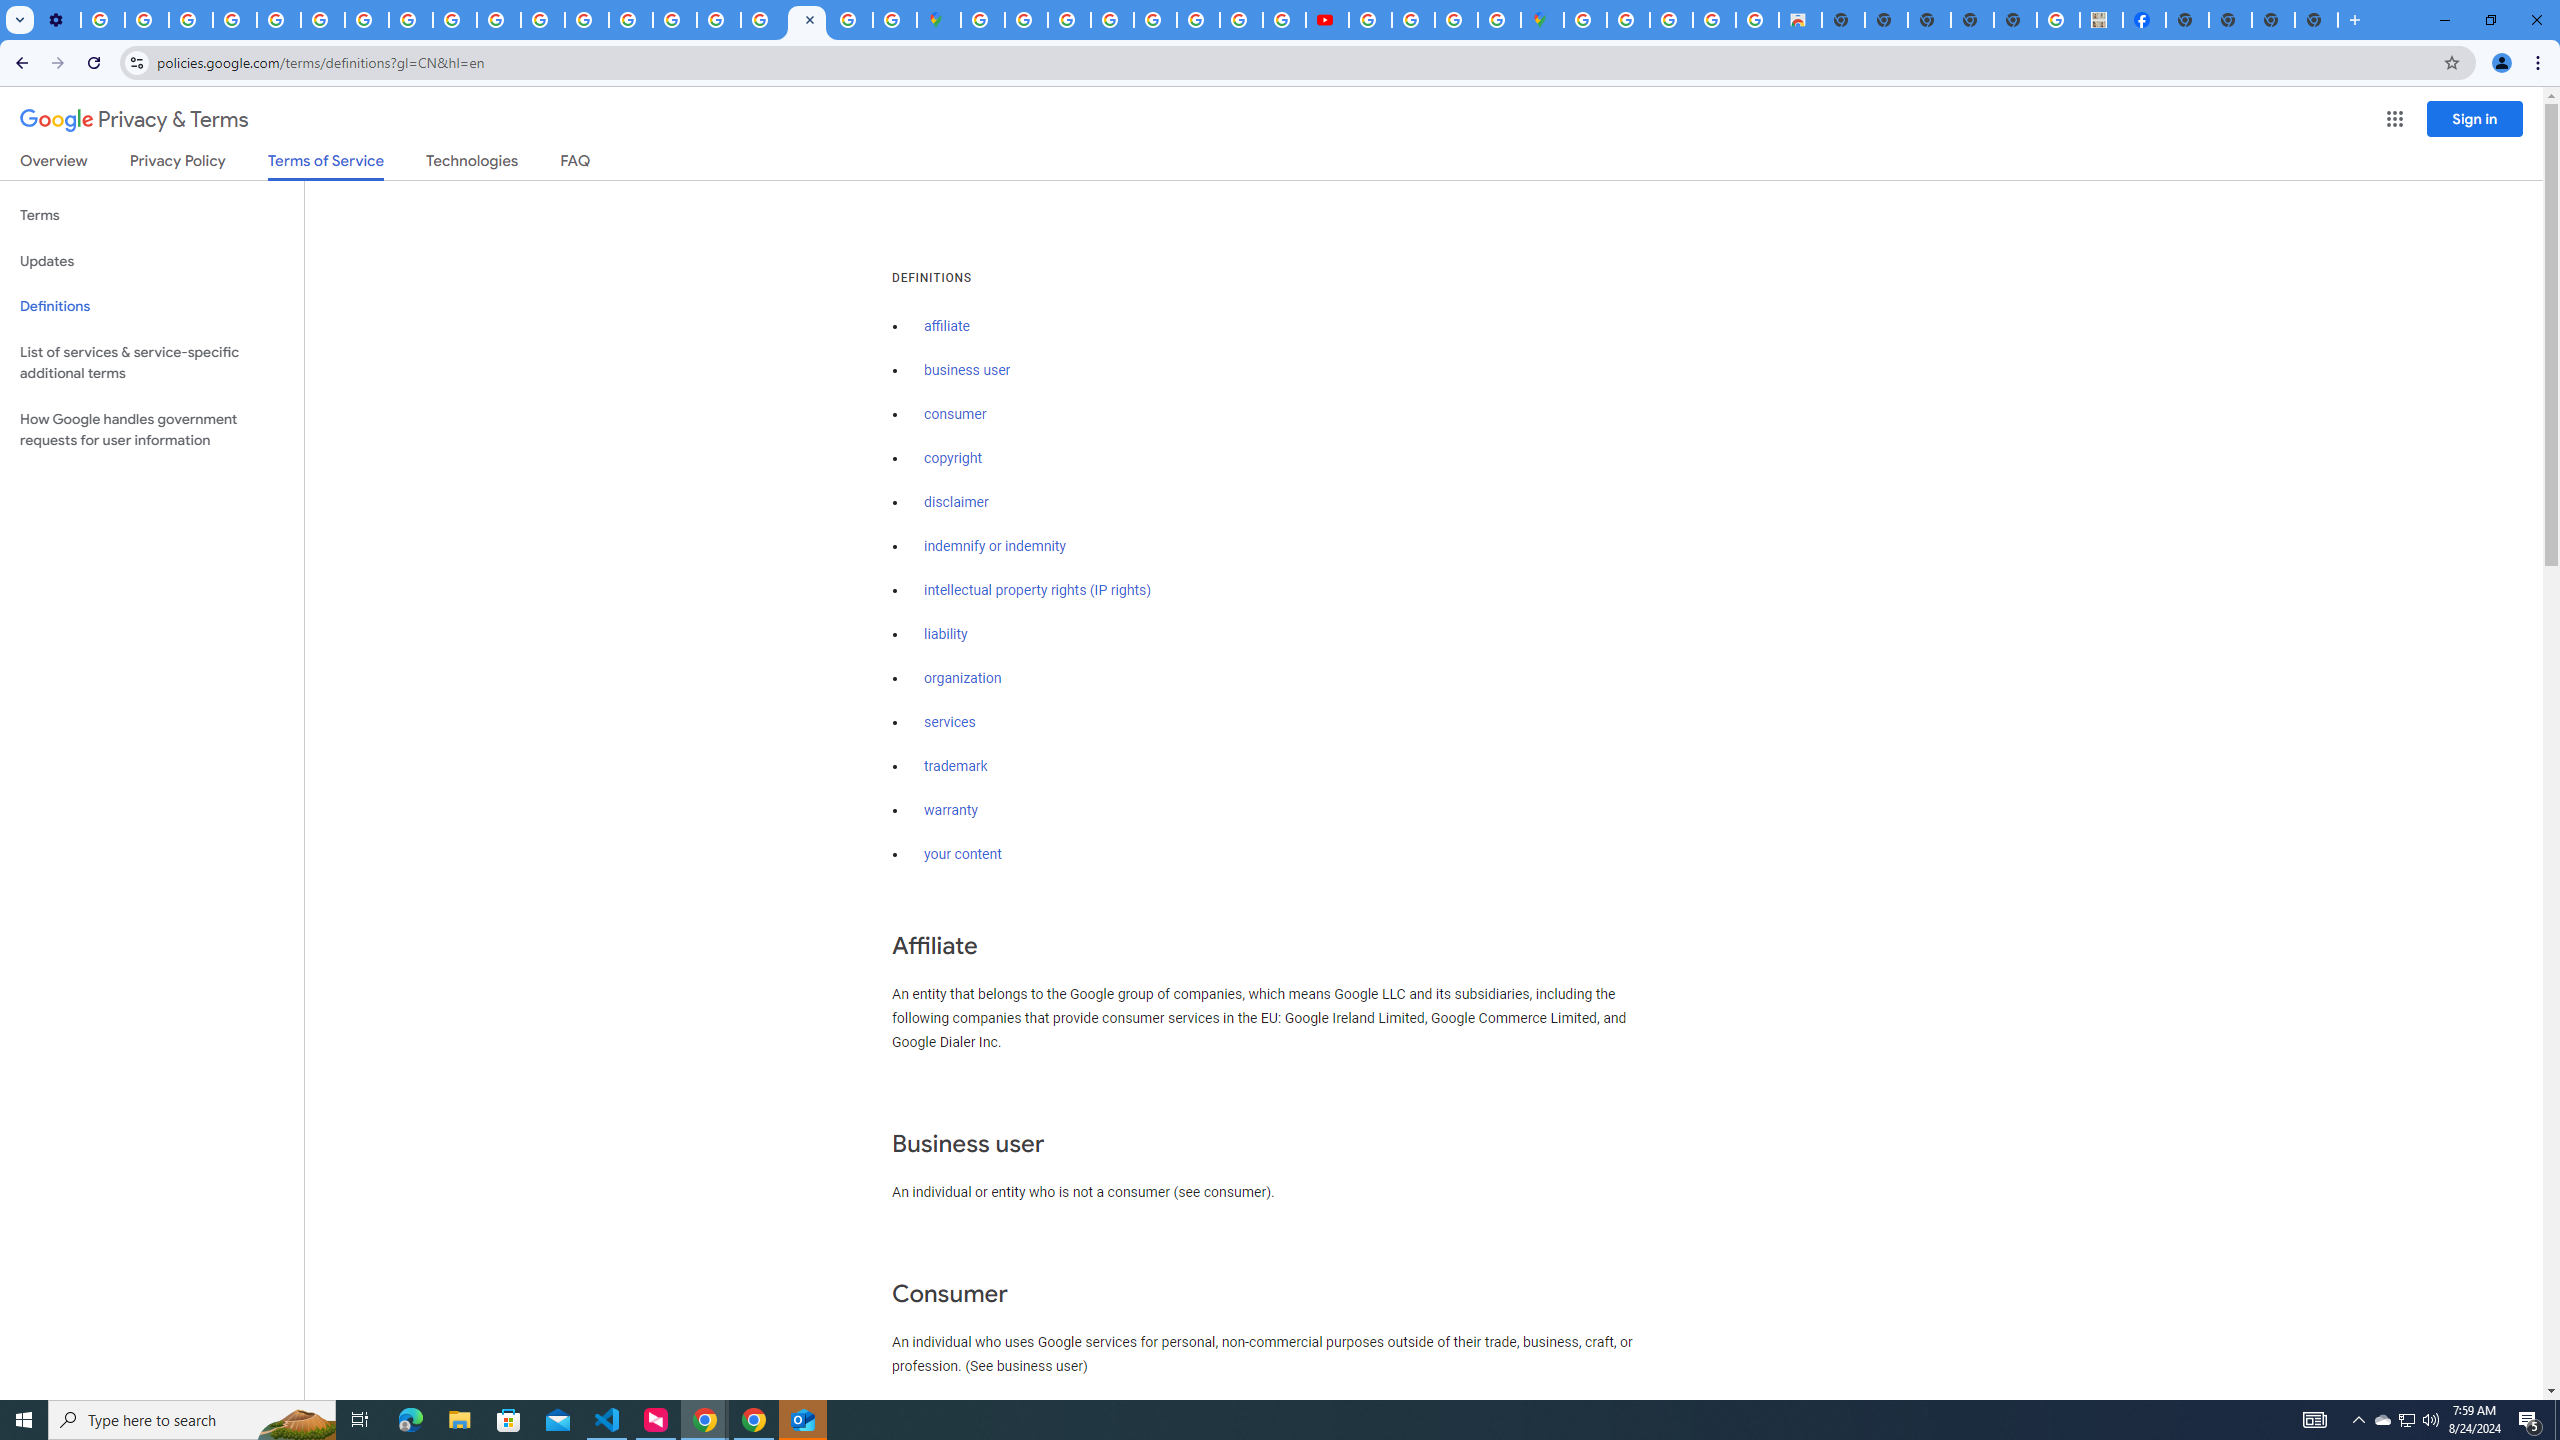  Describe the element at coordinates (1198, 20) in the screenshot. I see `Privacy Help Center - Policies Help` at that location.